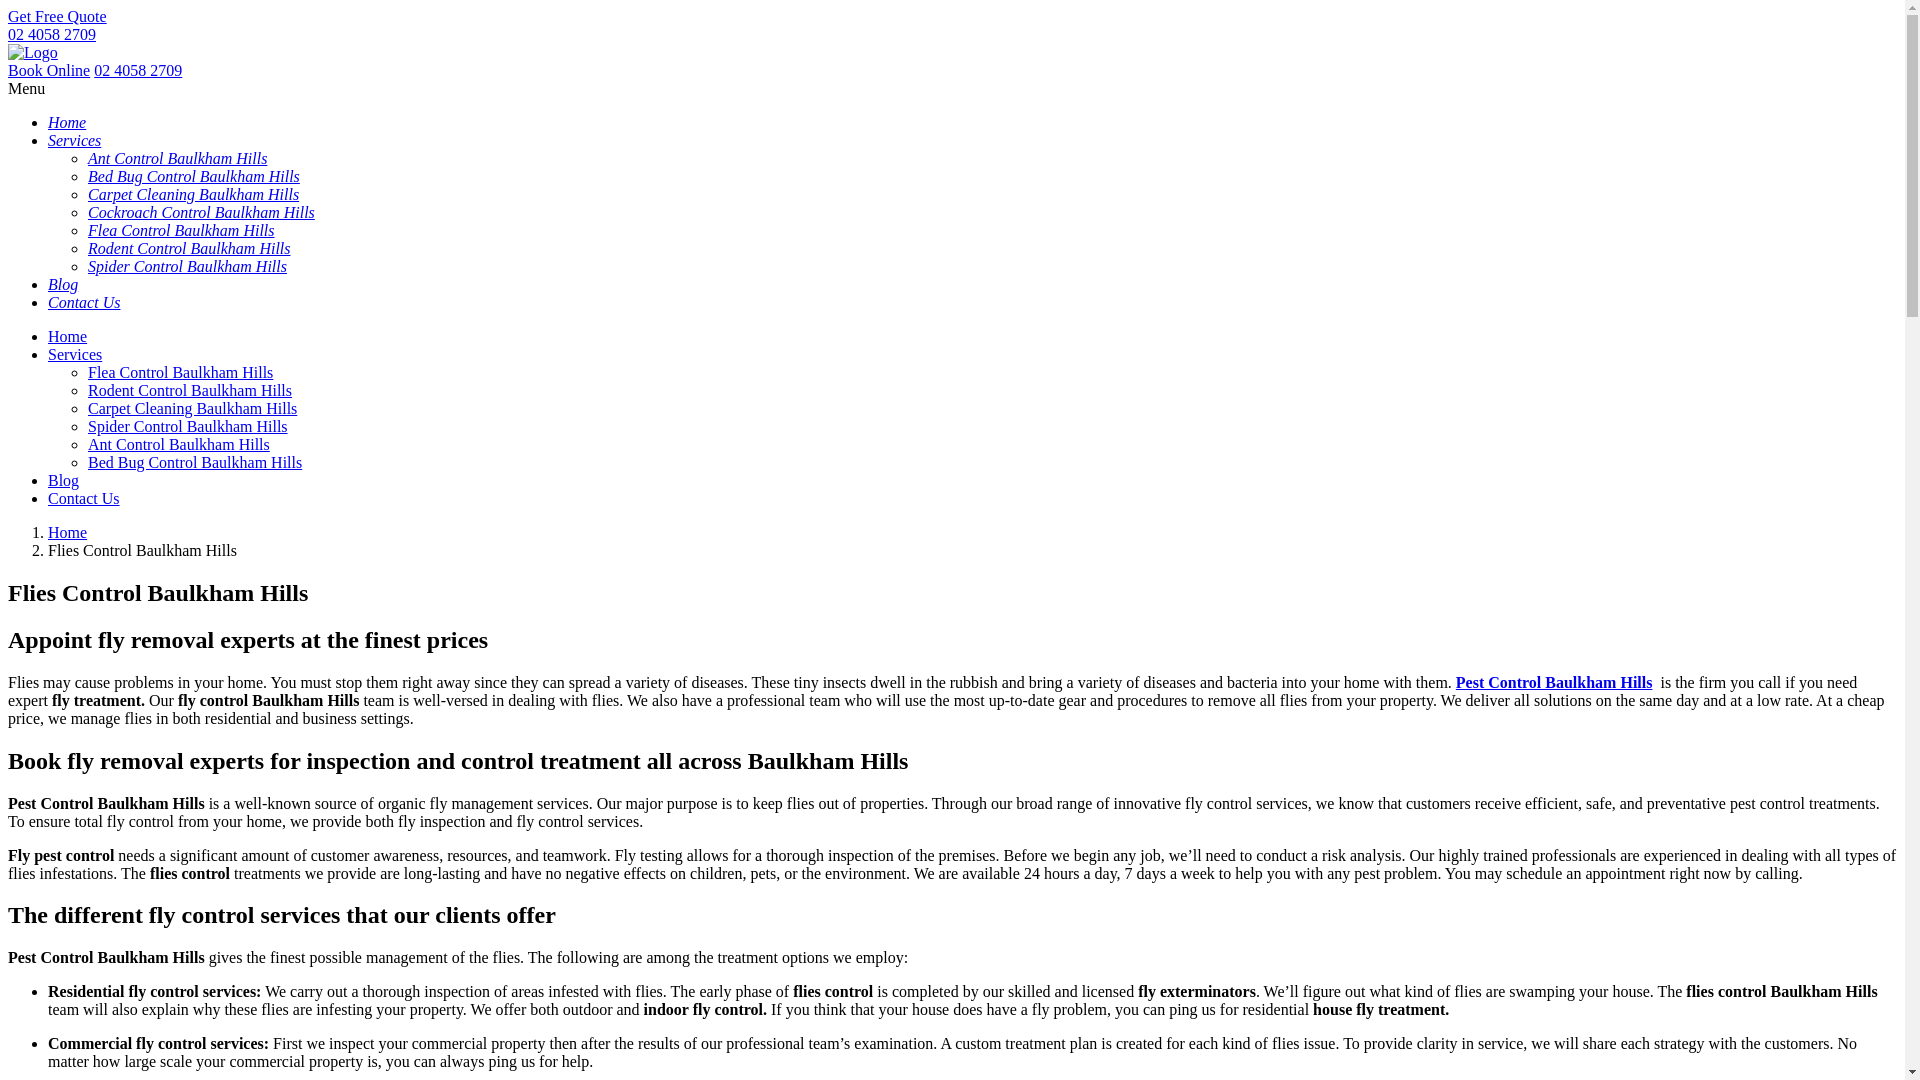 Image resolution: width=1920 pixels, height=1080 pixels. I want to click on Book Online, so click(49, 70).